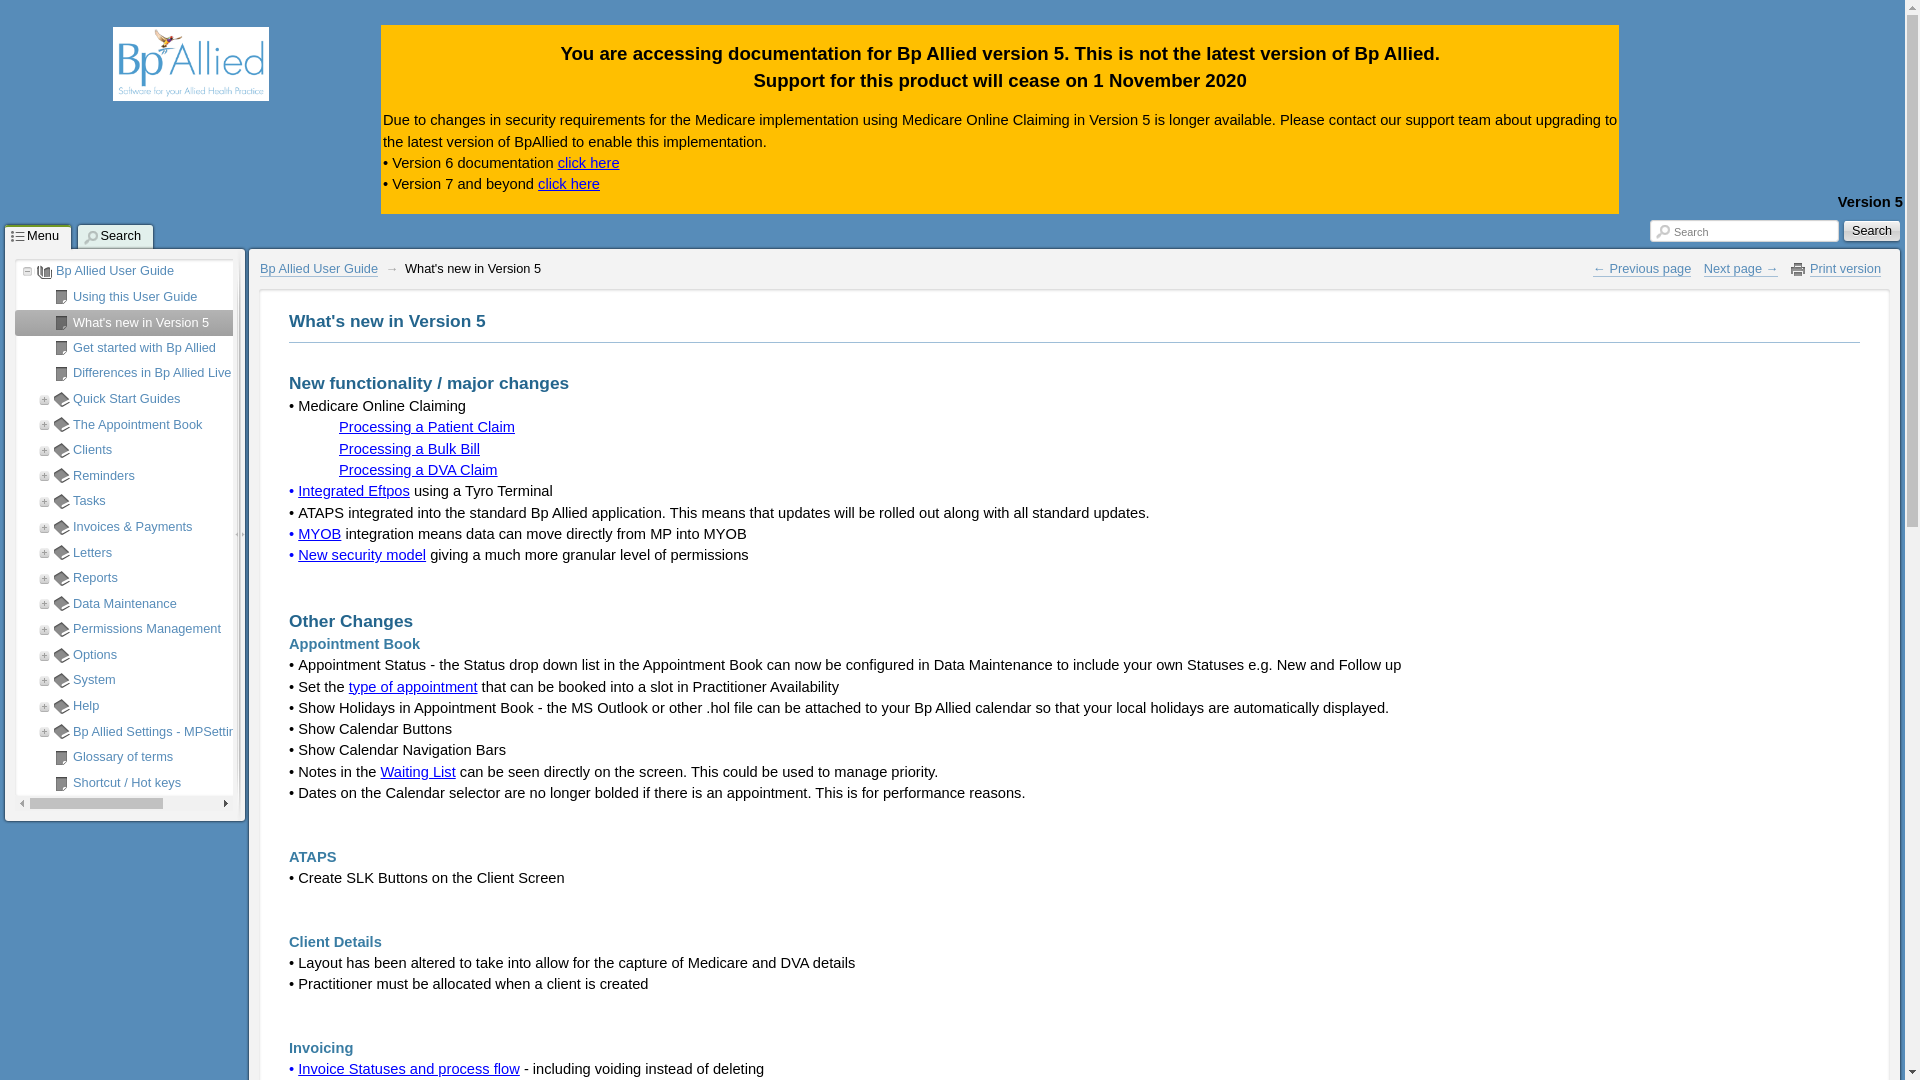  I want to click on  Previous page, so click(1642, 269).